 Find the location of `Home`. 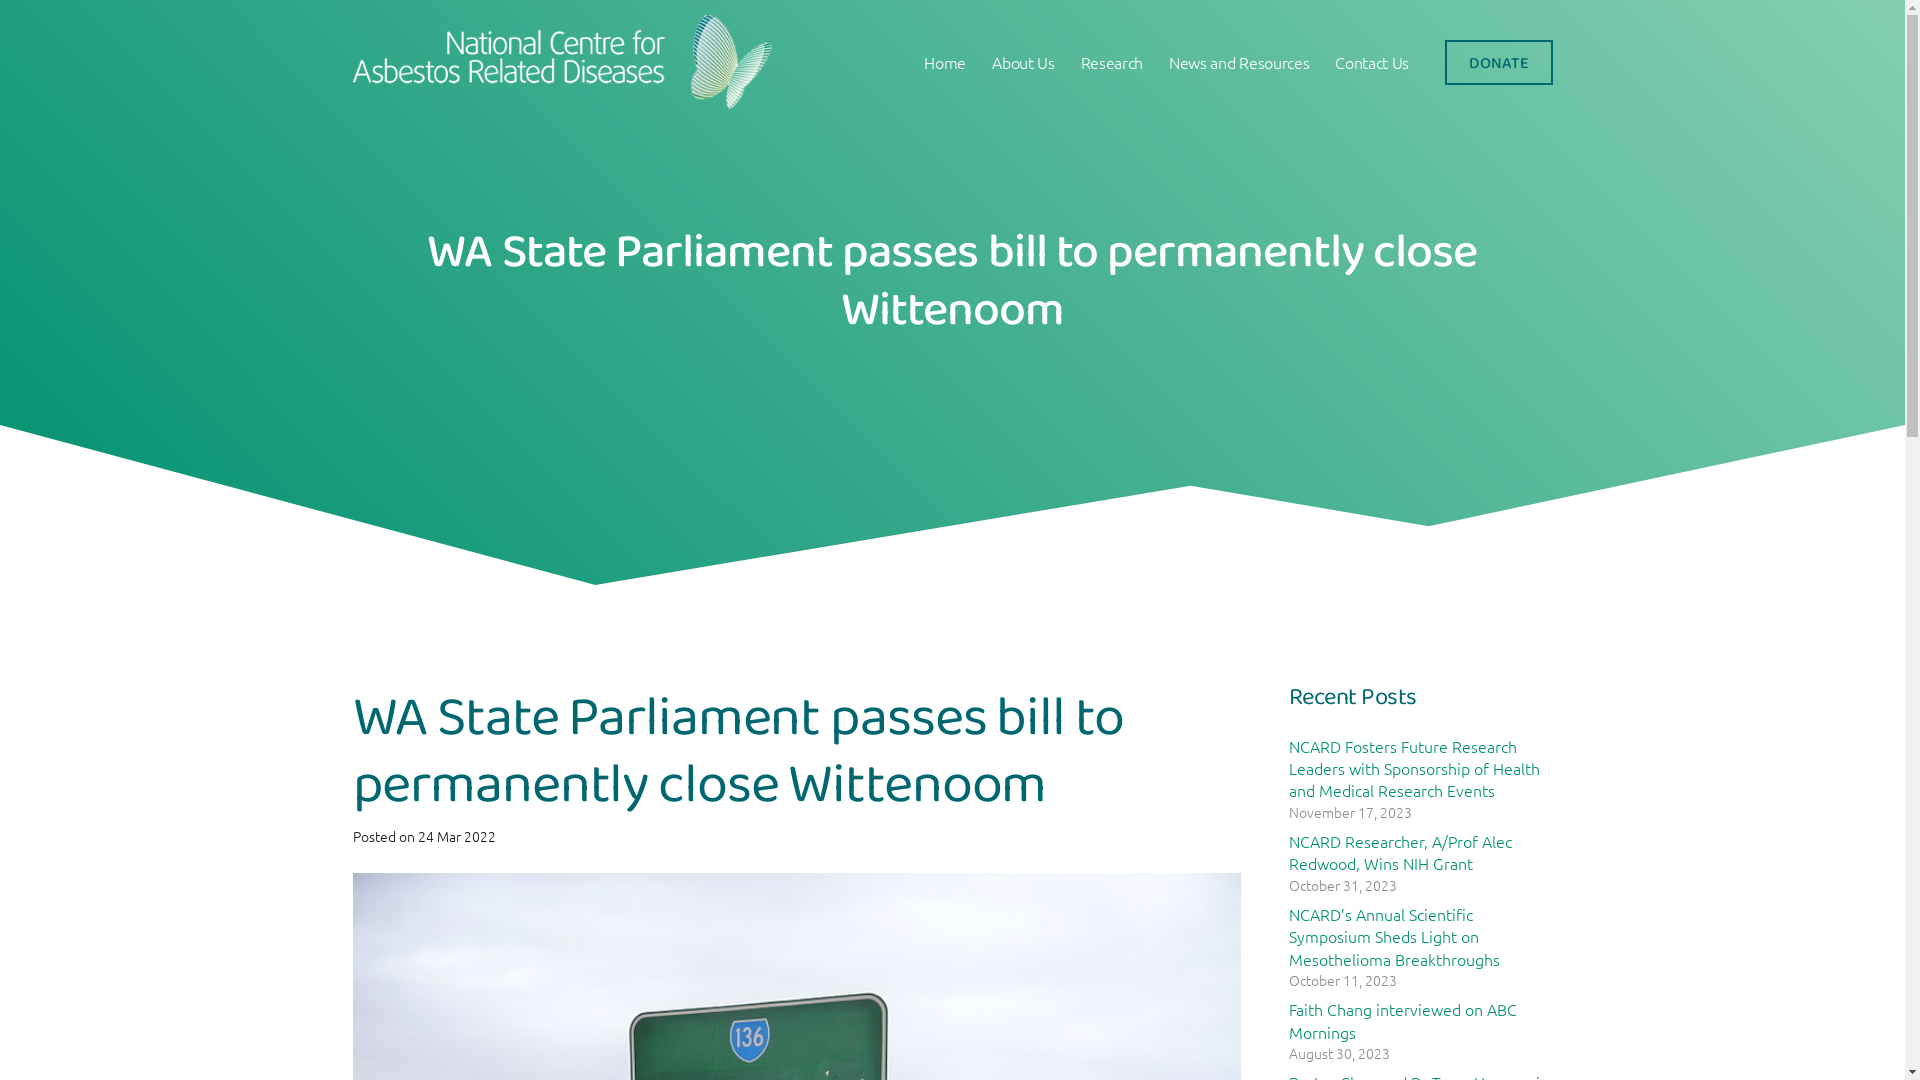

Home is located at coordinates (945, 62).